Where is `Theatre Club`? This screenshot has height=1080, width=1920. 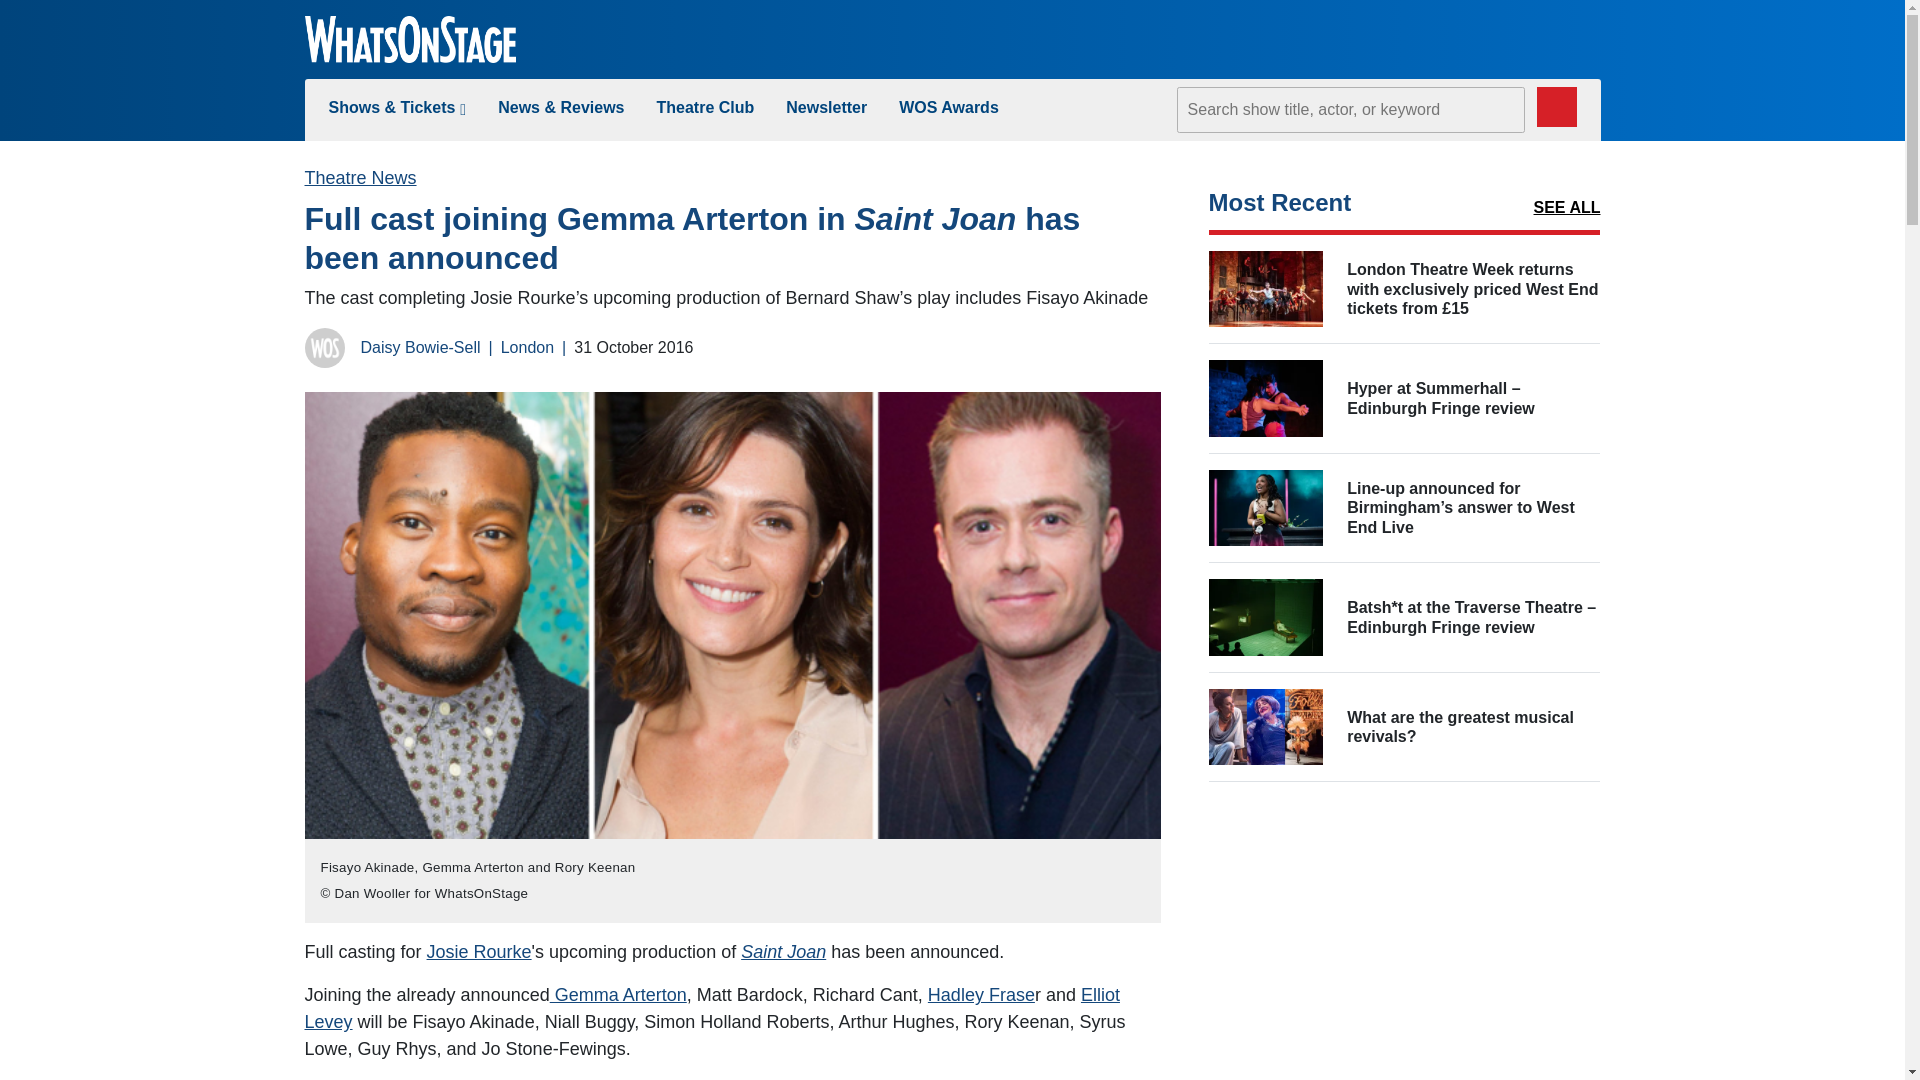 Theatre Club is located at coordinates (705, 107).